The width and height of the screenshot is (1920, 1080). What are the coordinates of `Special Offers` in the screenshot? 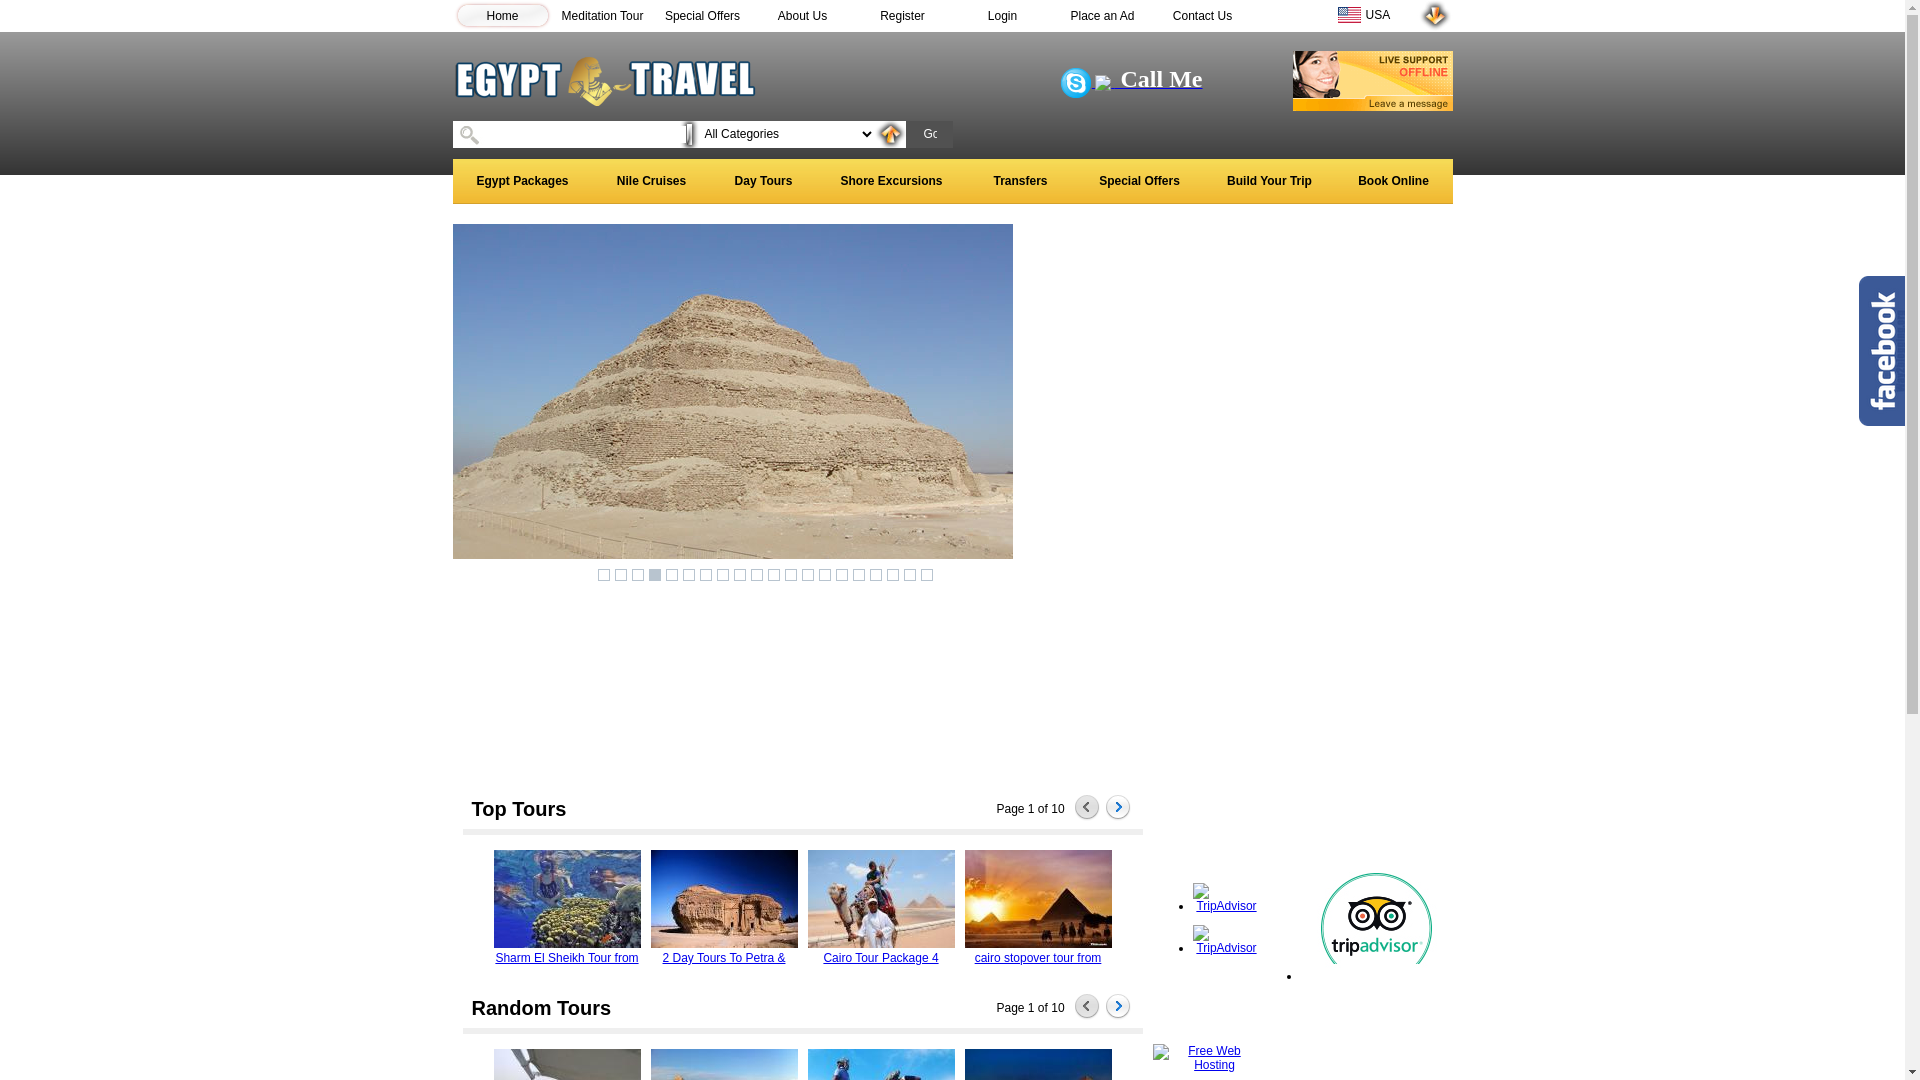 It's located at (702, 15).